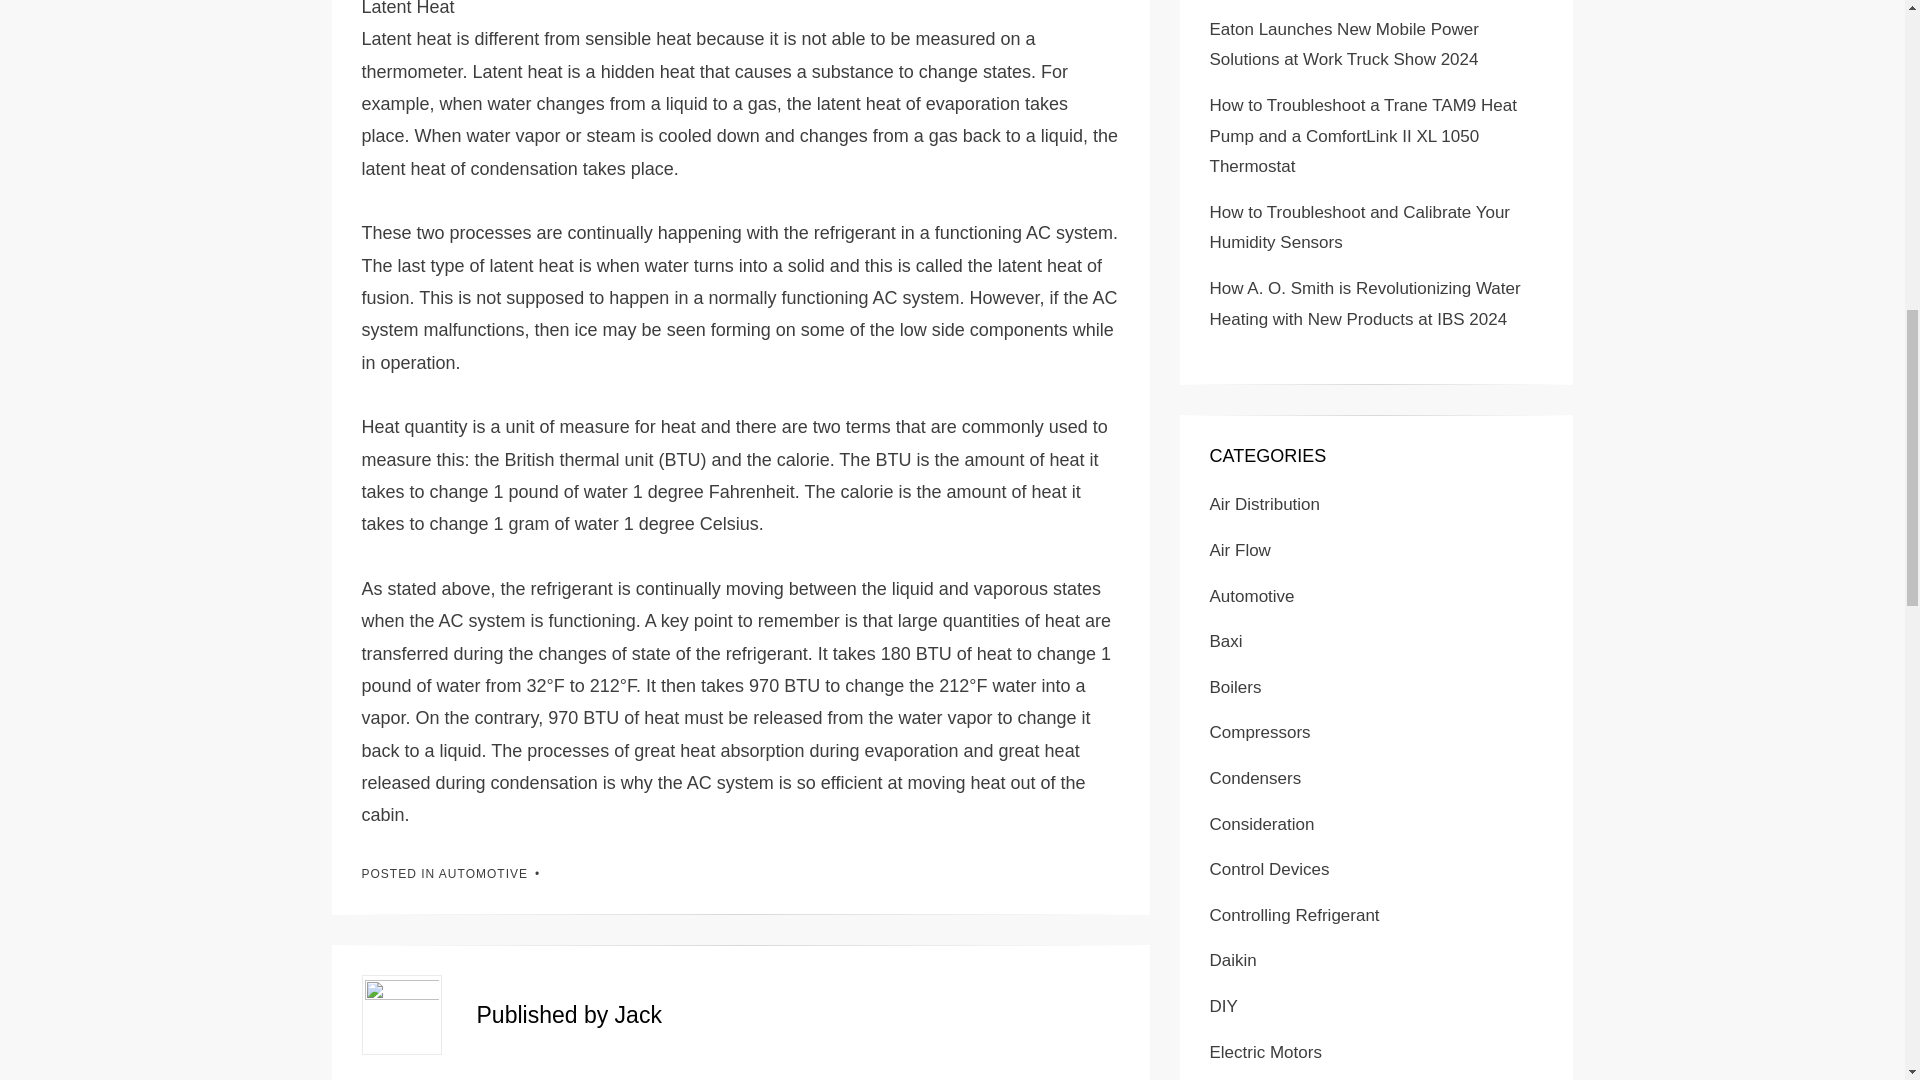 The width and height of the screenshot is (1920, 1080). What do you see at coordinates (1264, 504) in the screenshot?
I see `Air Distribution` at bounding box center [1264, 504].